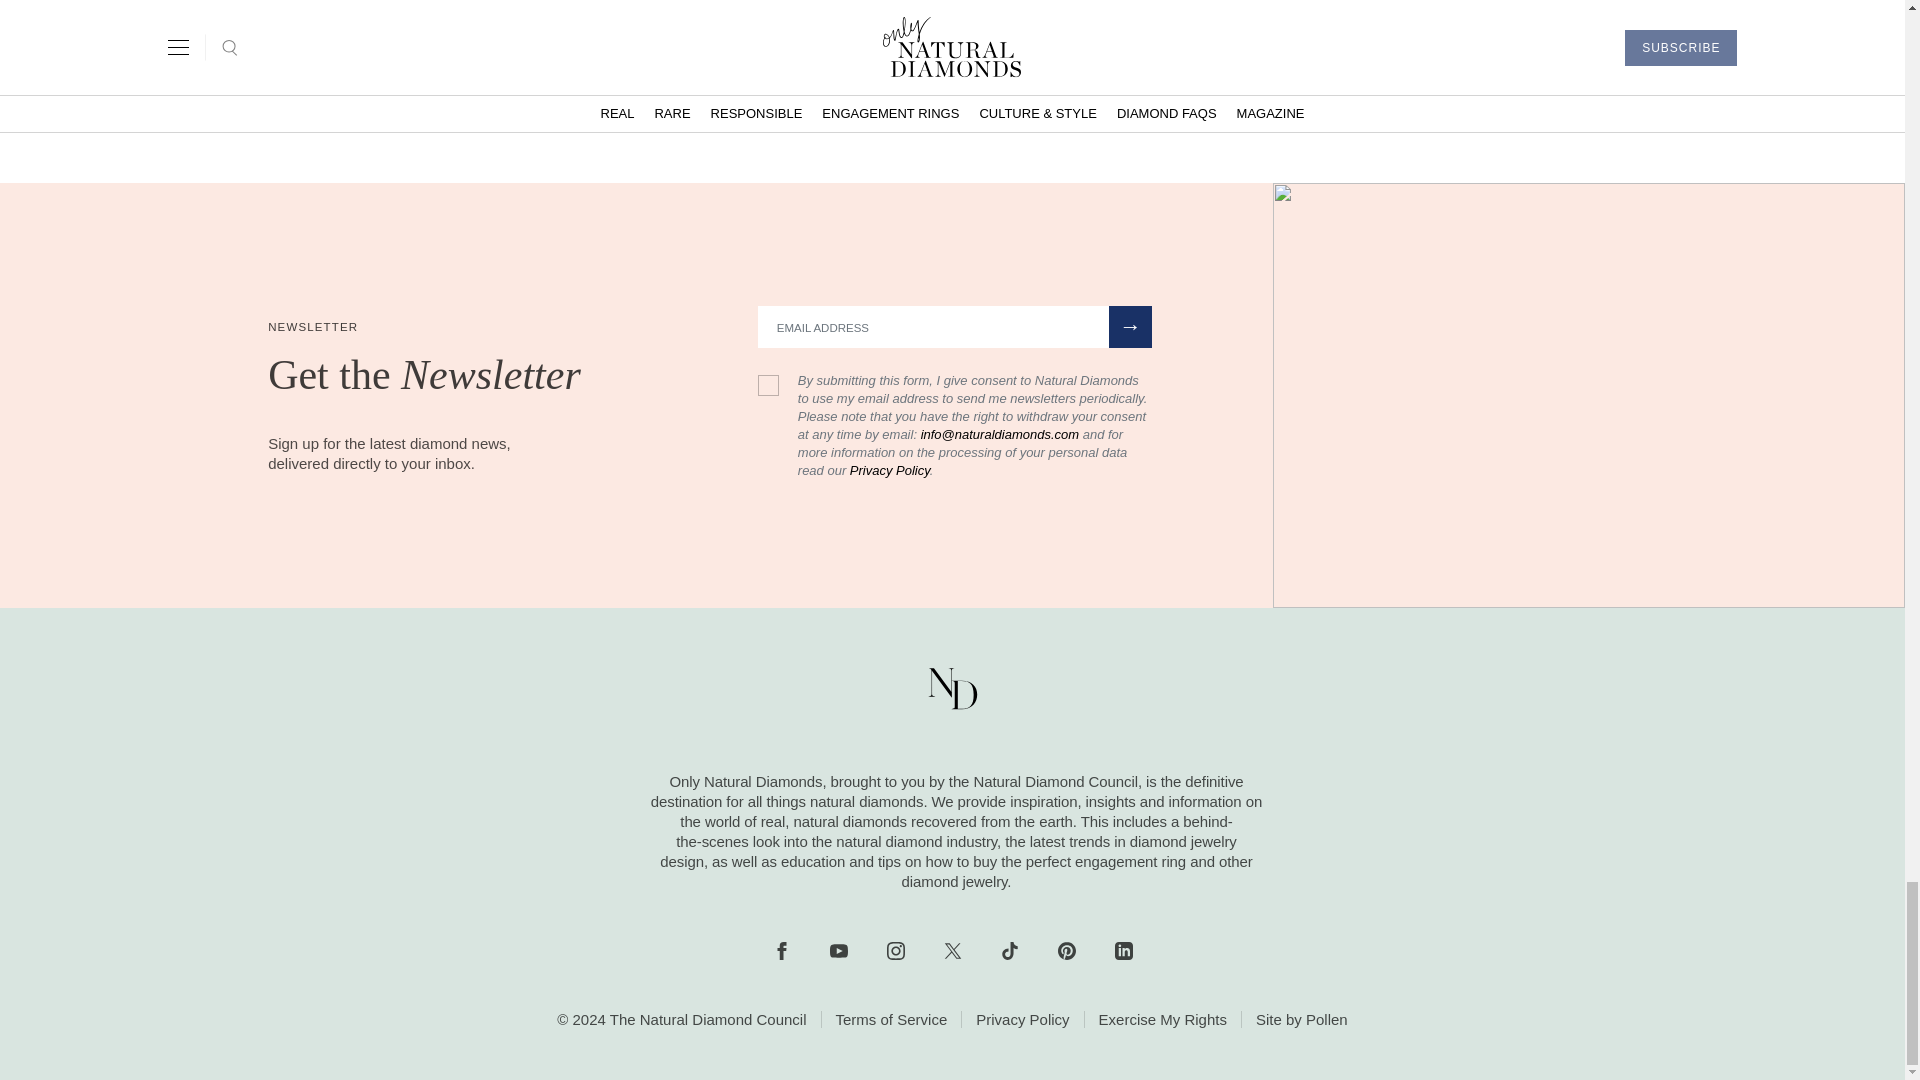 This screenshot has width=1920, height=1080. Describe the element at coordinates (985, 94) in the screenshot. I see `Clipboard` at that location.